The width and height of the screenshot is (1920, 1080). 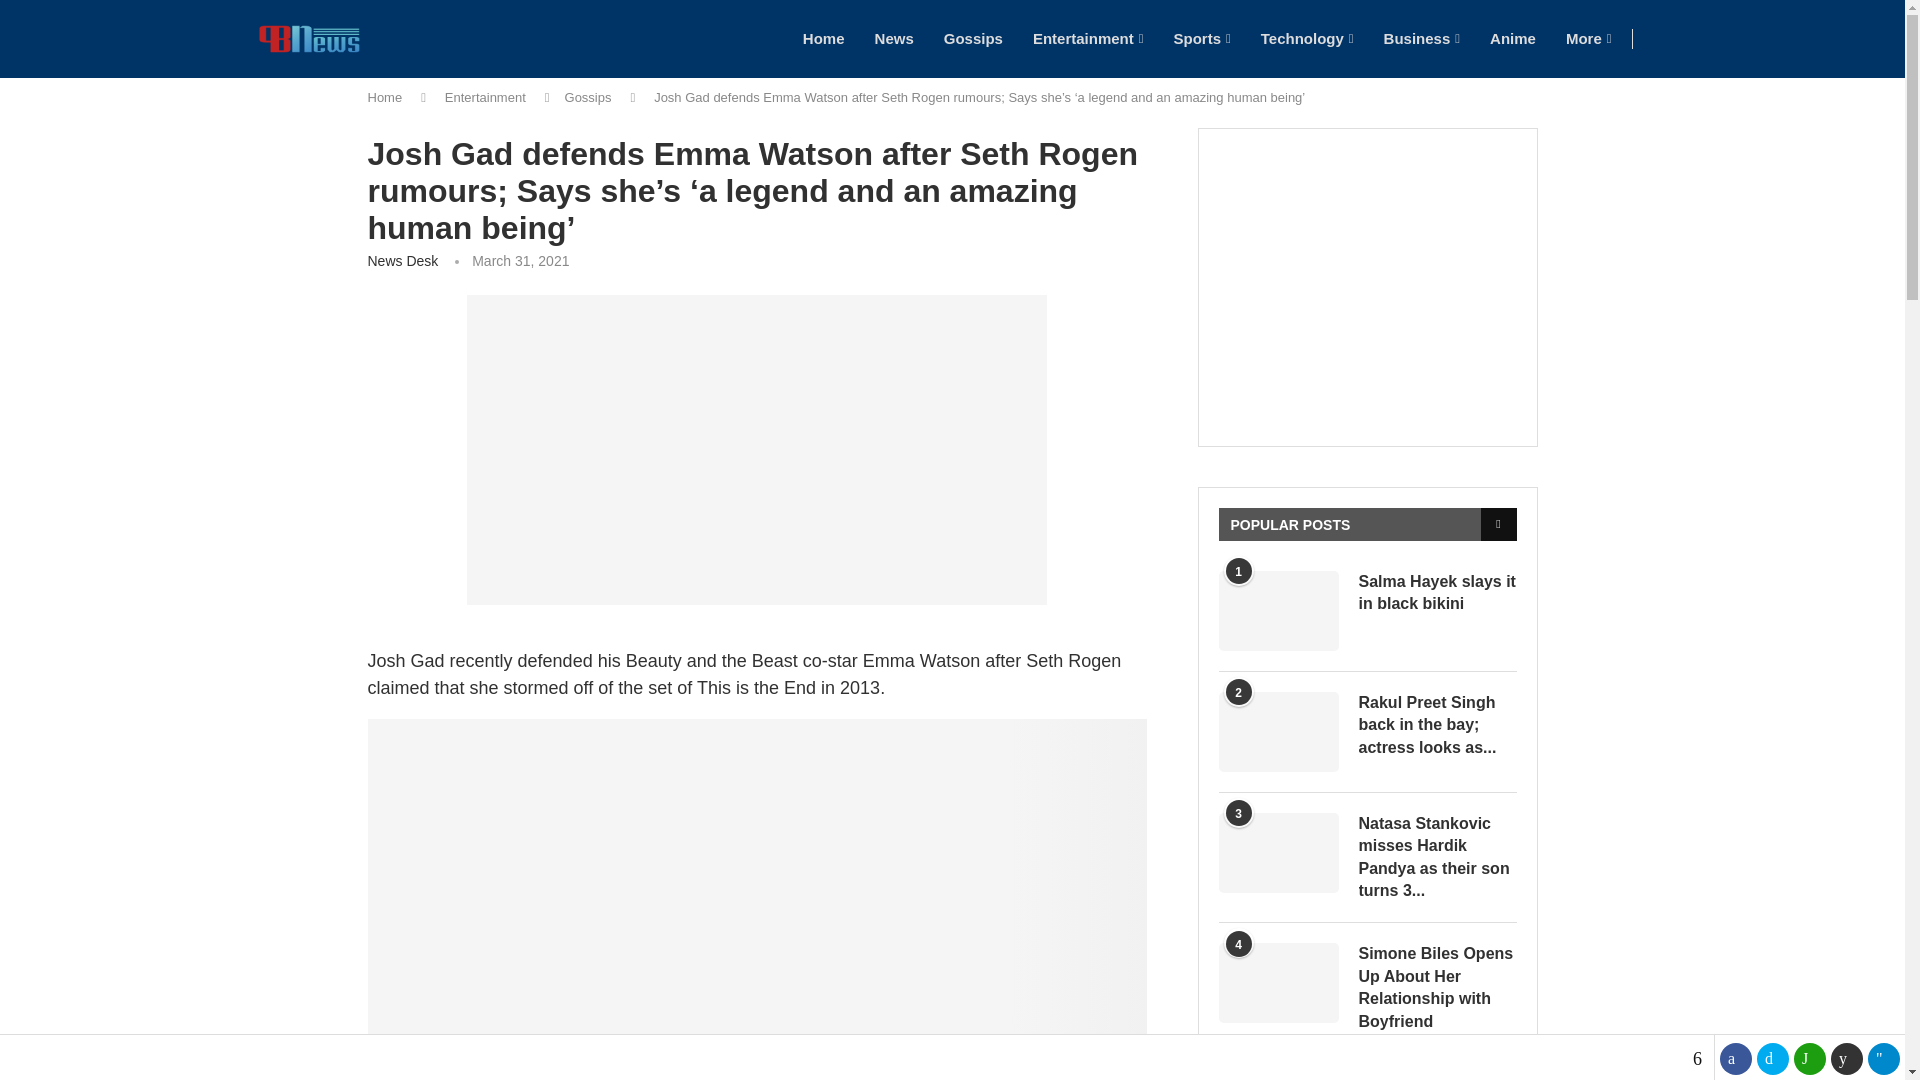 I want to click on Salma Hayek slays it in black bikini, so click(x=1278, y=611).